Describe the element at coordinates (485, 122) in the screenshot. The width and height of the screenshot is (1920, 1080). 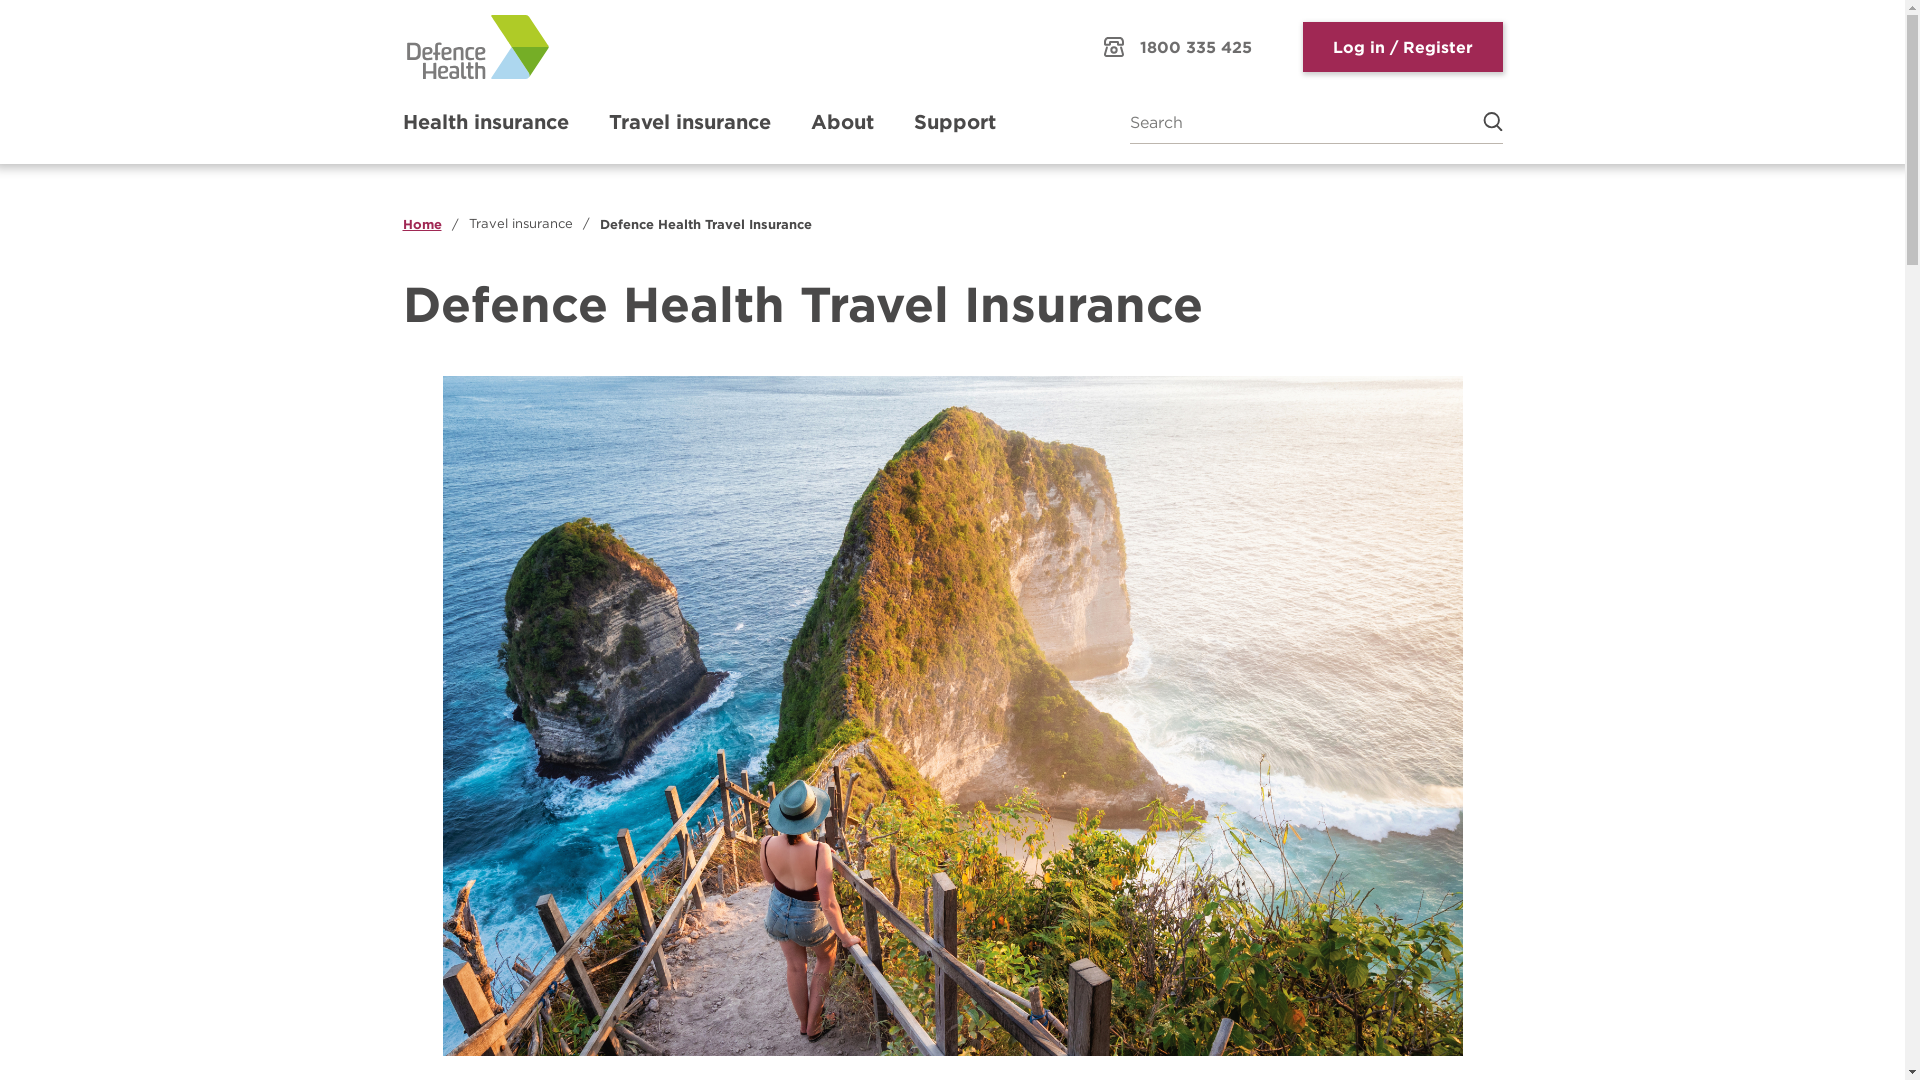
I see `Health insurance` at that location.